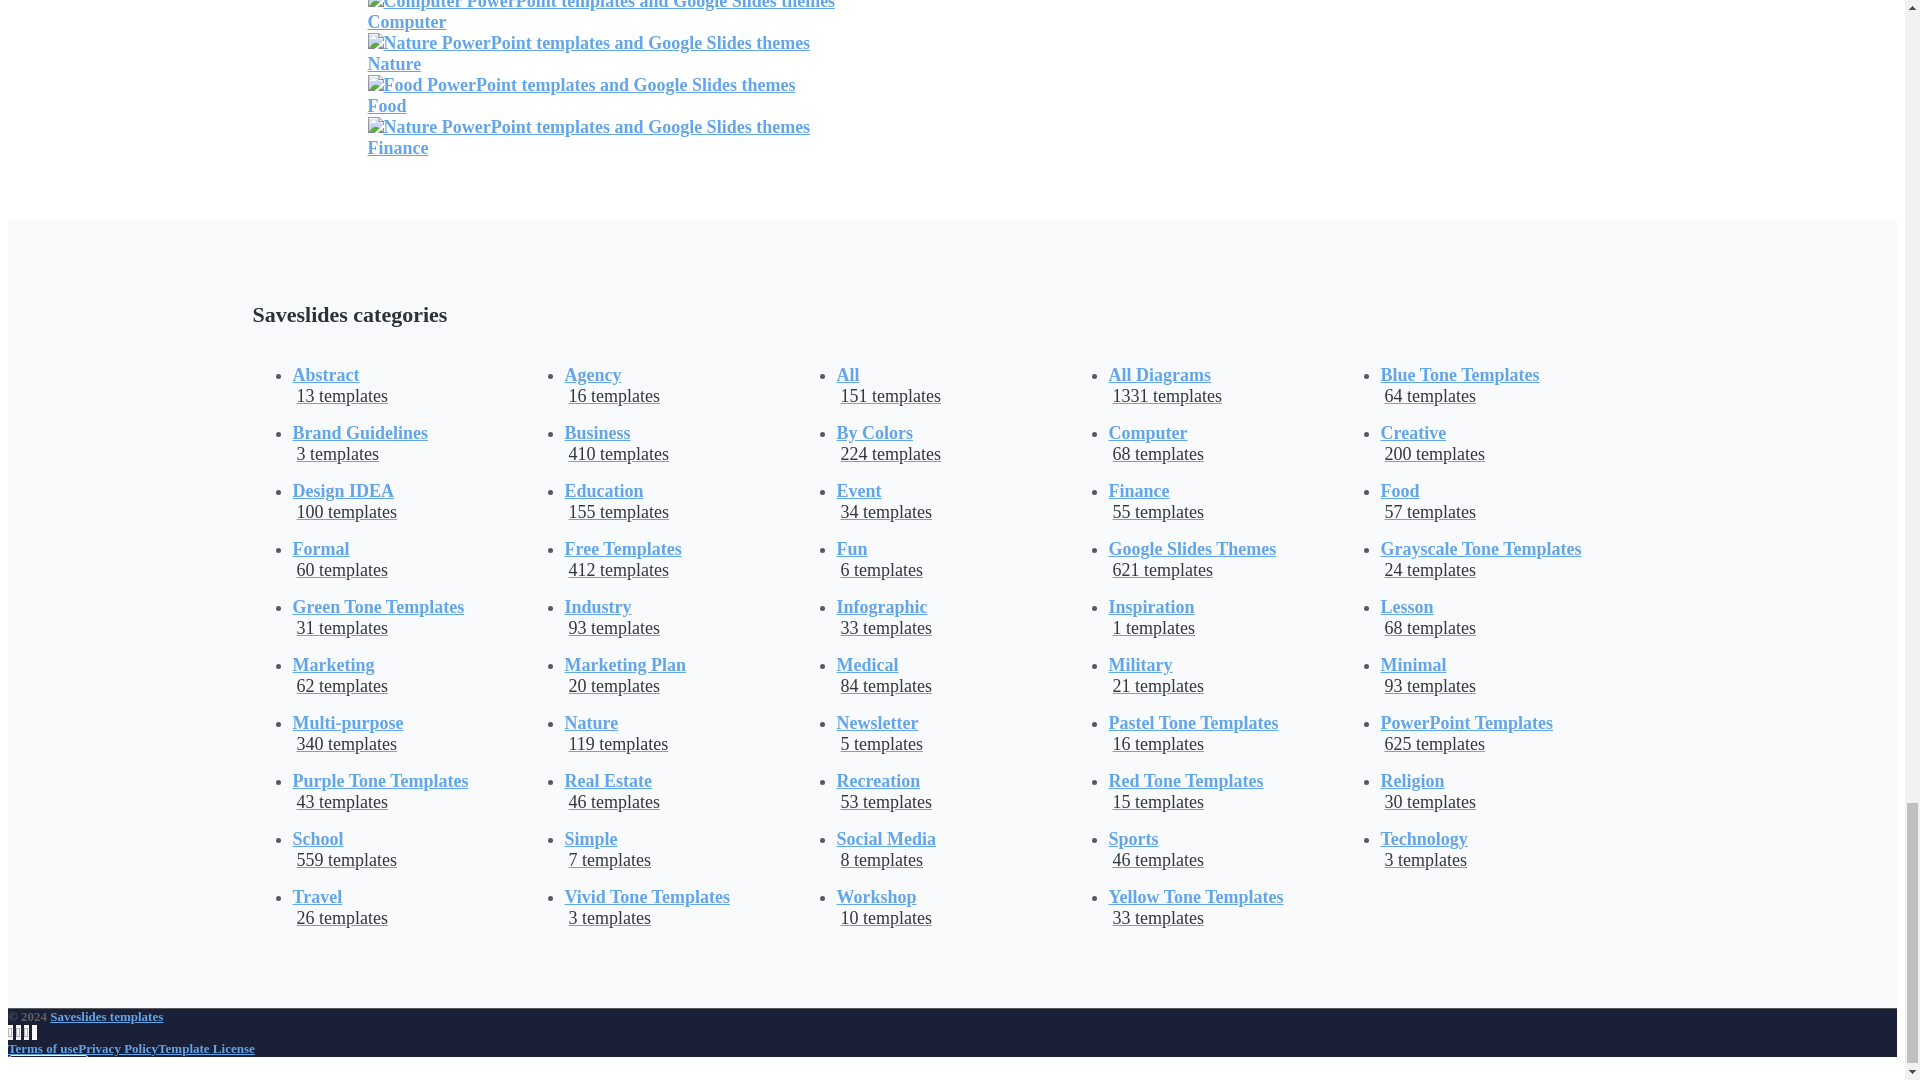 The height and width of the screenshot is (1080, 1920). Describe the element at coordinates (582, 94) in the screenshot. I see `Food PowerPoint templates and Google Slides themes` at that location.